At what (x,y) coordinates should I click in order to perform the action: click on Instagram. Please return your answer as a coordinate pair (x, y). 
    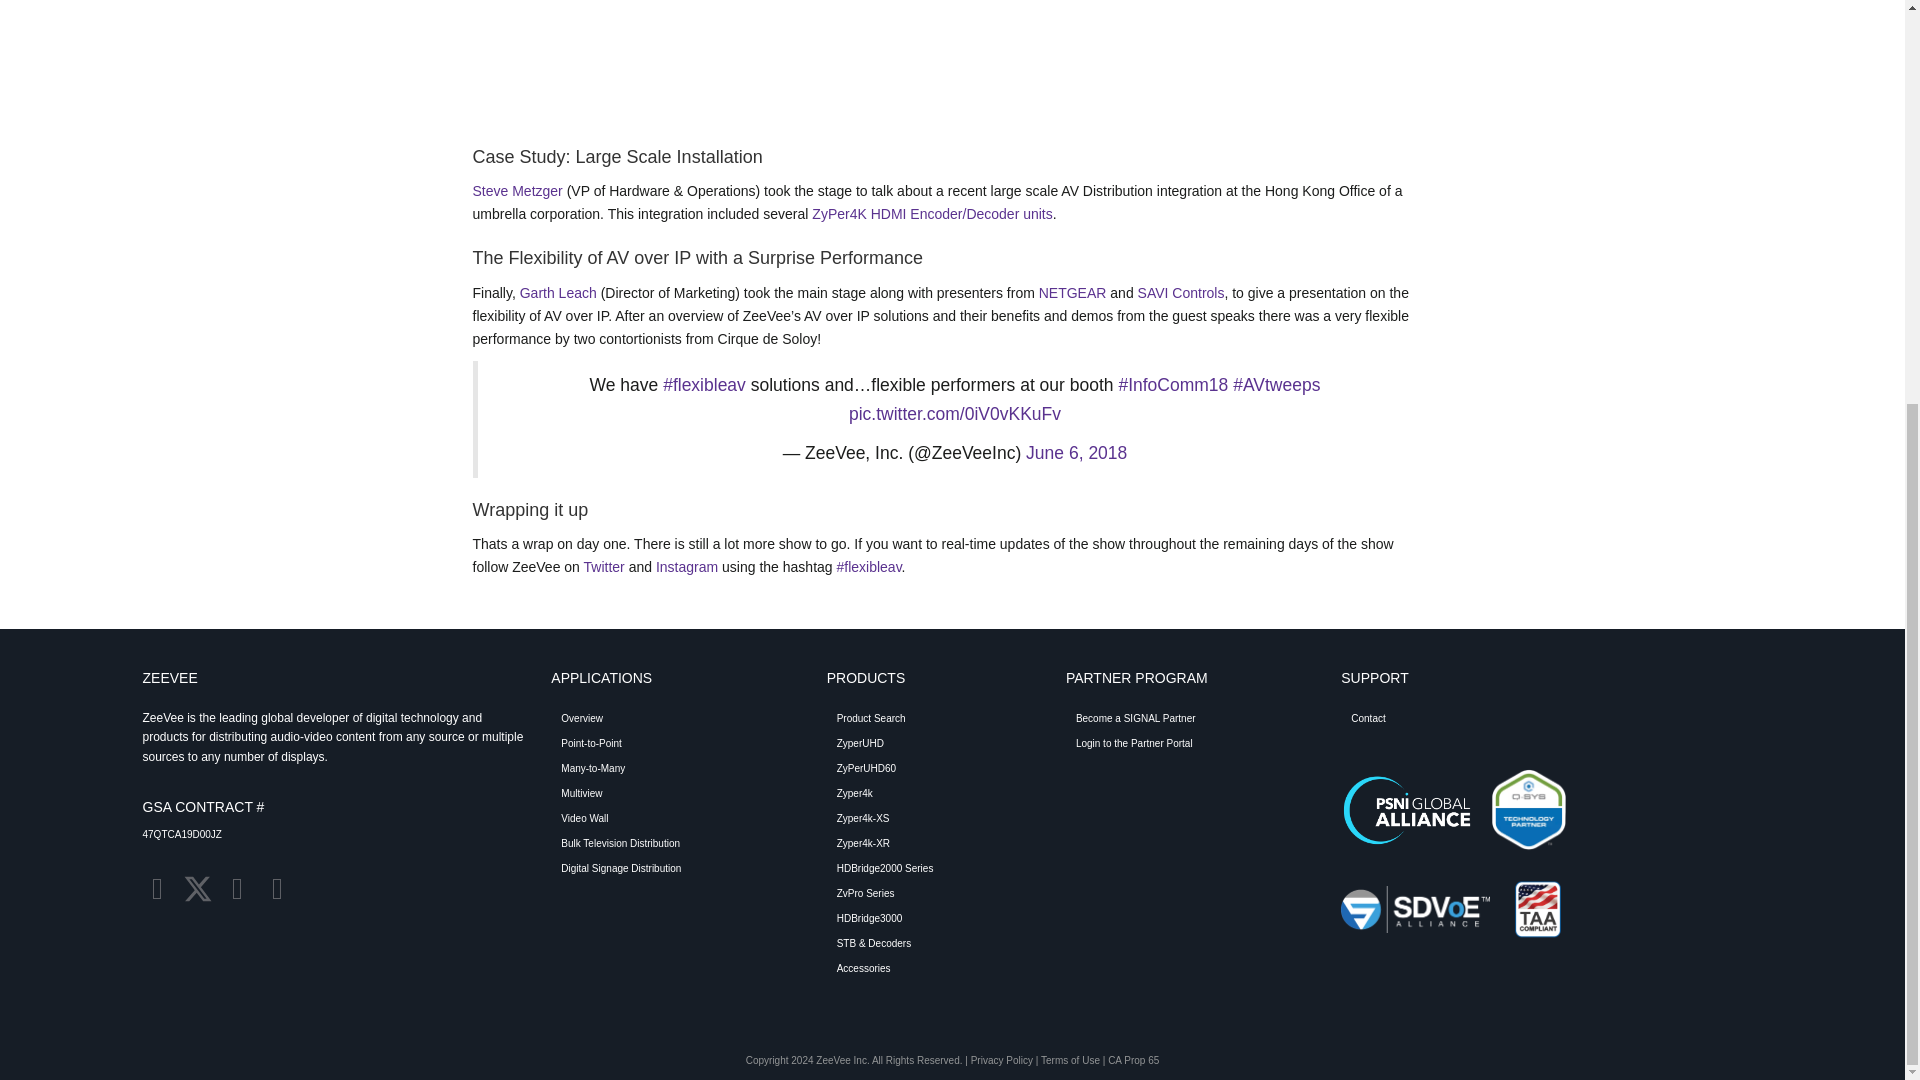
    Looking at the image, I should click on (236, 888).